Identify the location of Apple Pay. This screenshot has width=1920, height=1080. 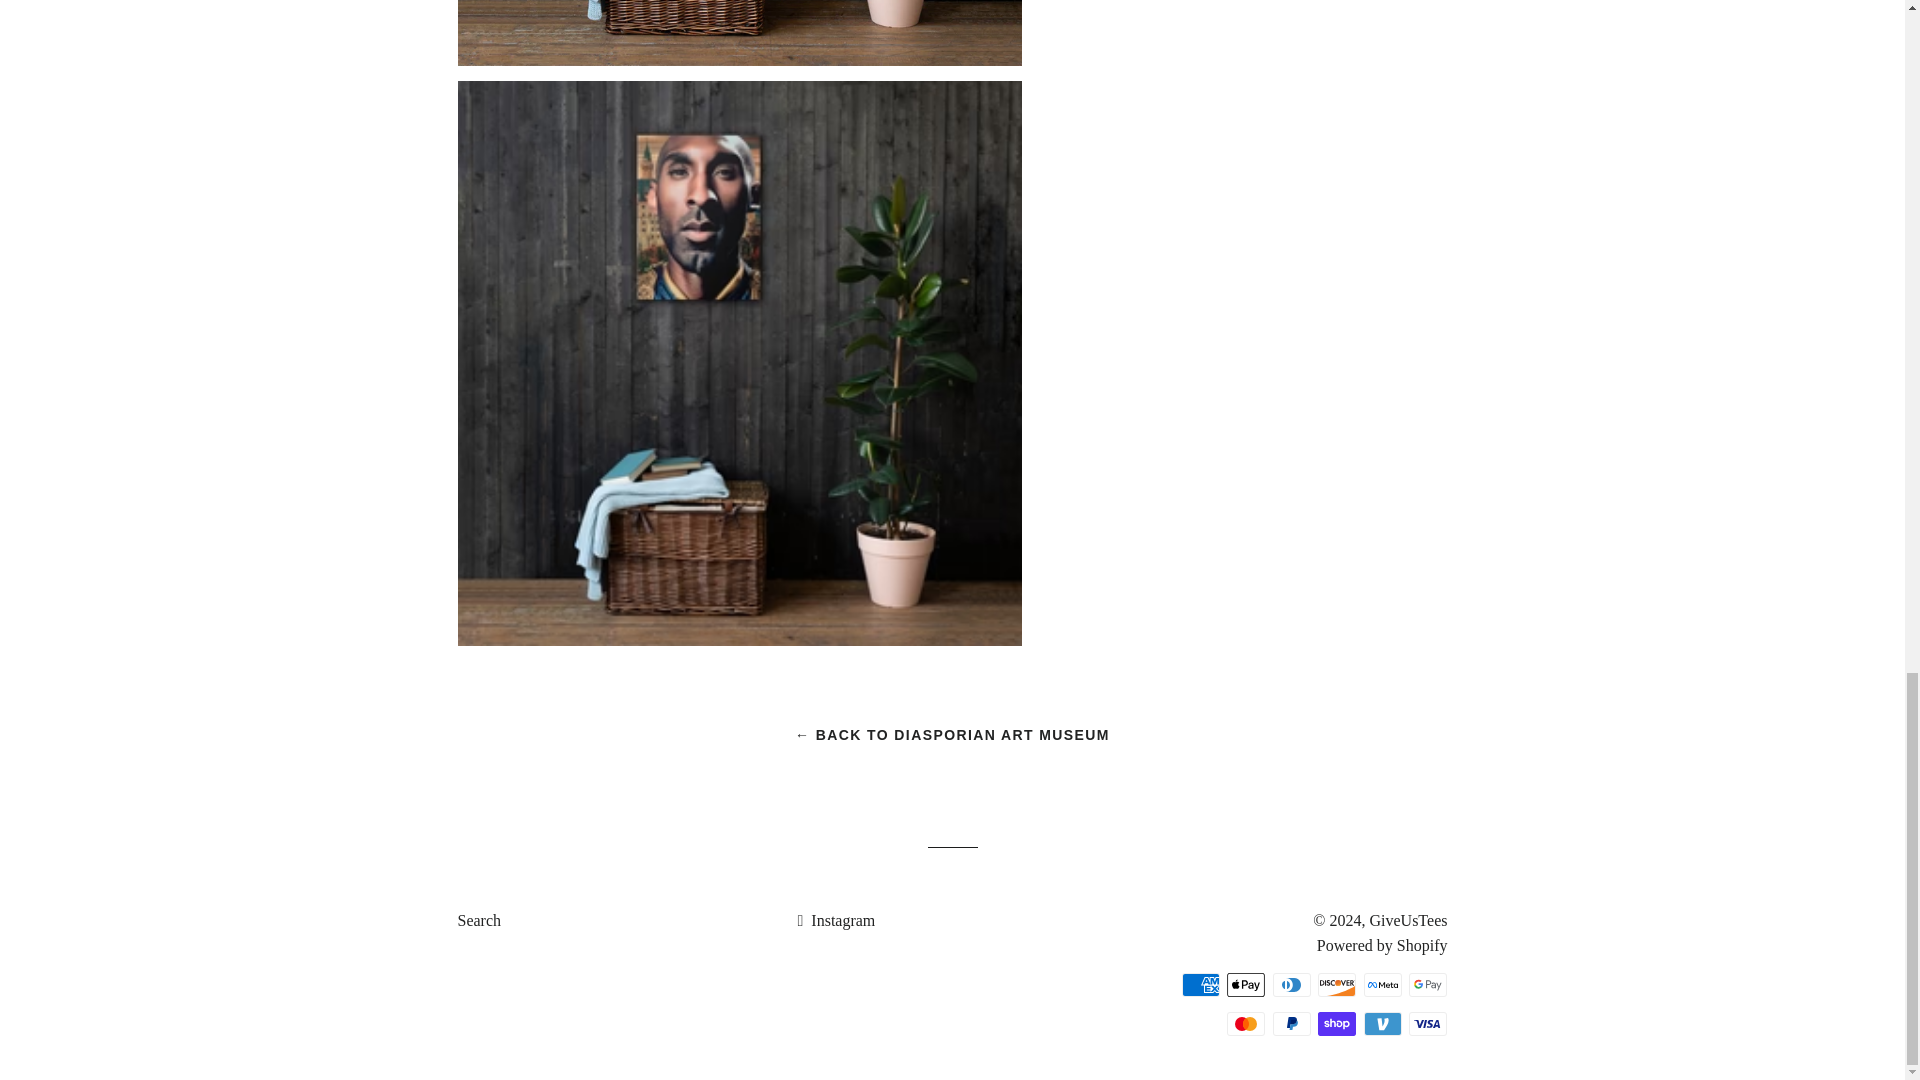
(1246, 984).